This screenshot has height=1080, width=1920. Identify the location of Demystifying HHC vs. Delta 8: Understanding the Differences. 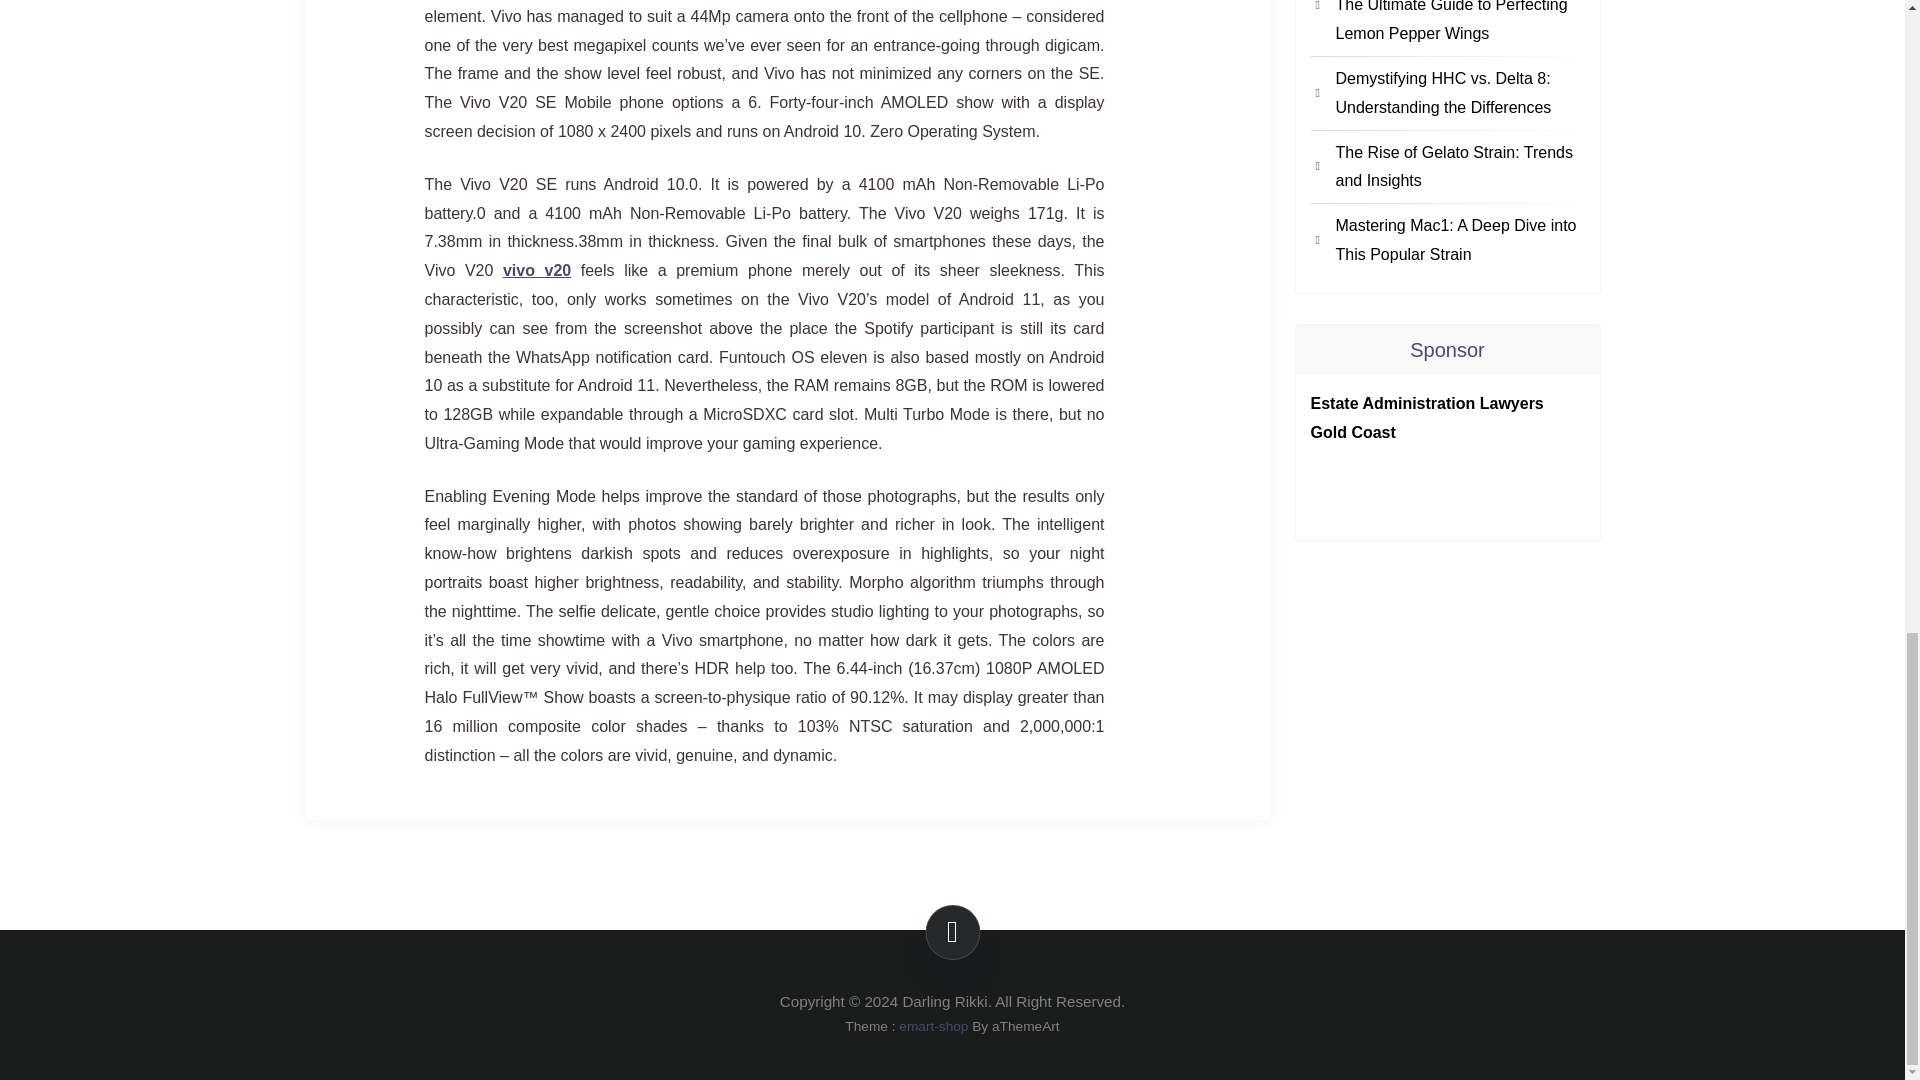
(1460, 94).